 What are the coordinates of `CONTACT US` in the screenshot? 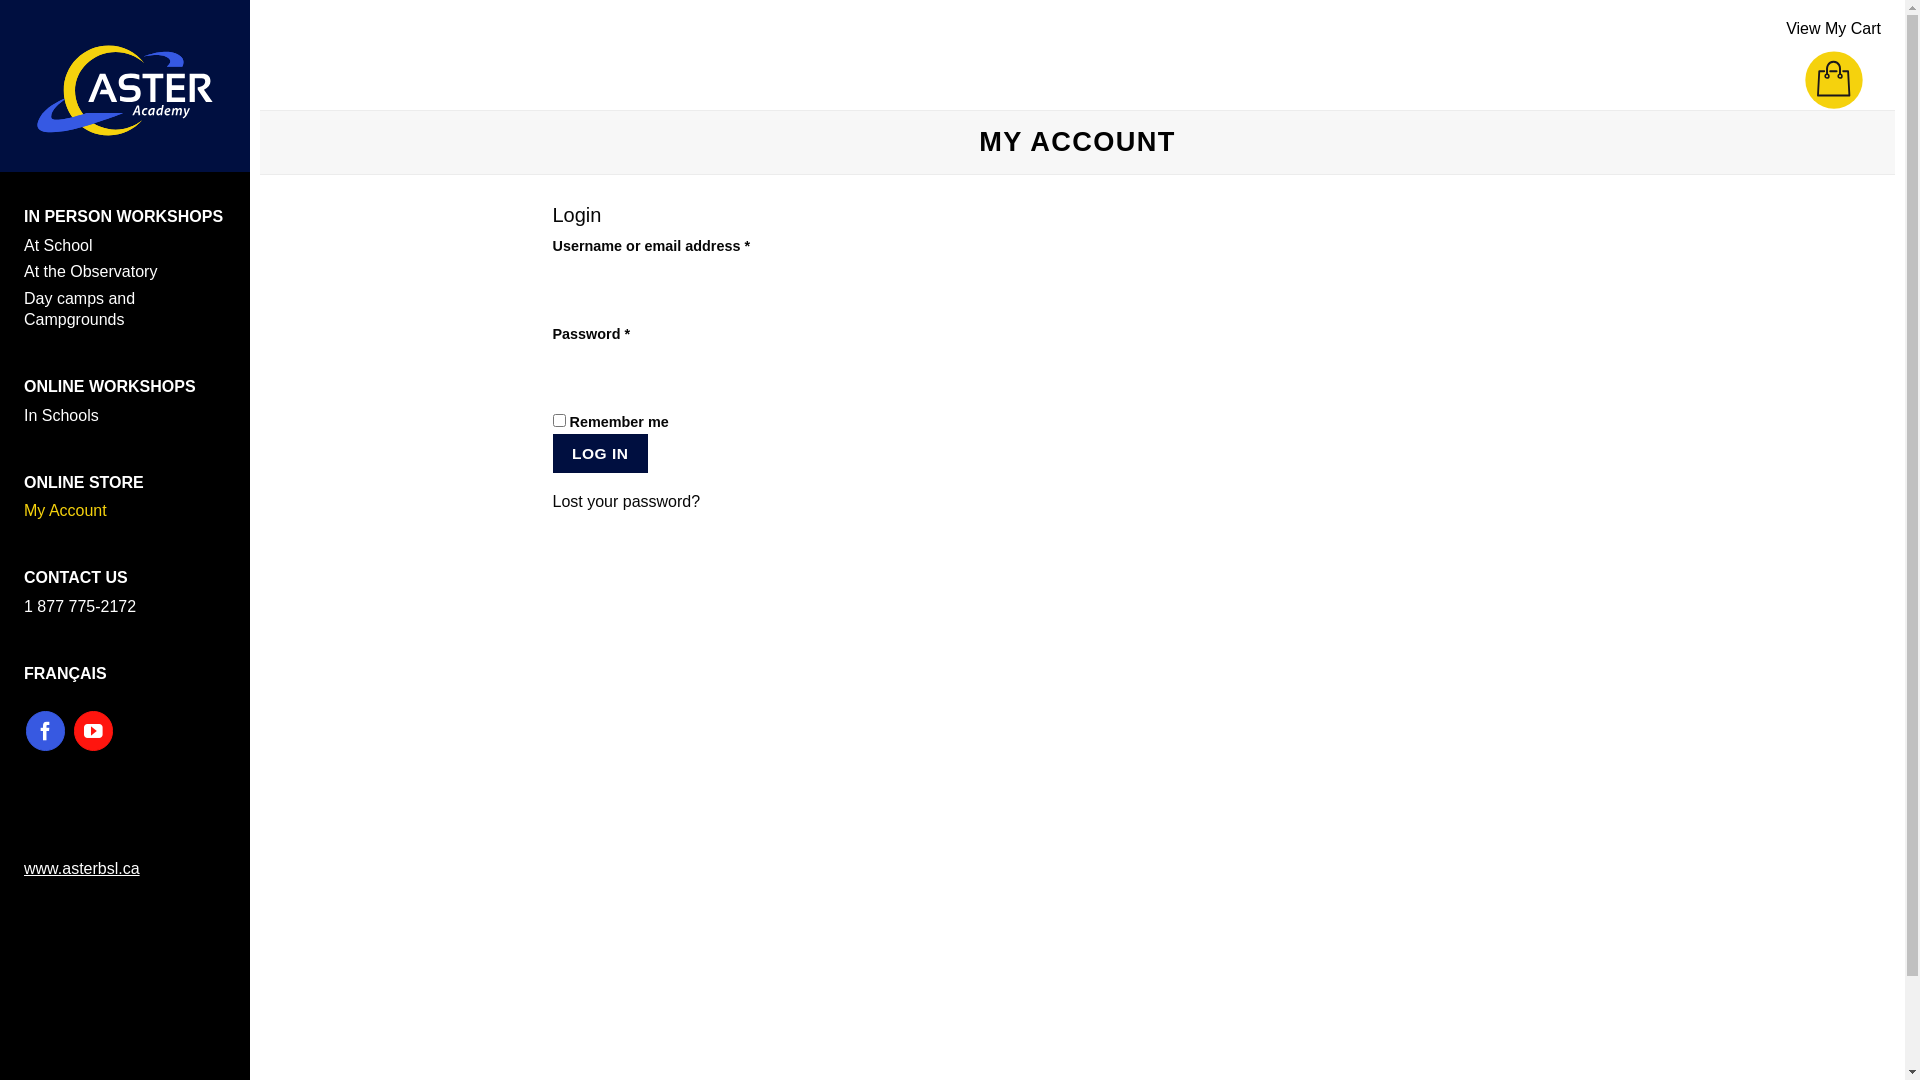 It's located at (76, 578).